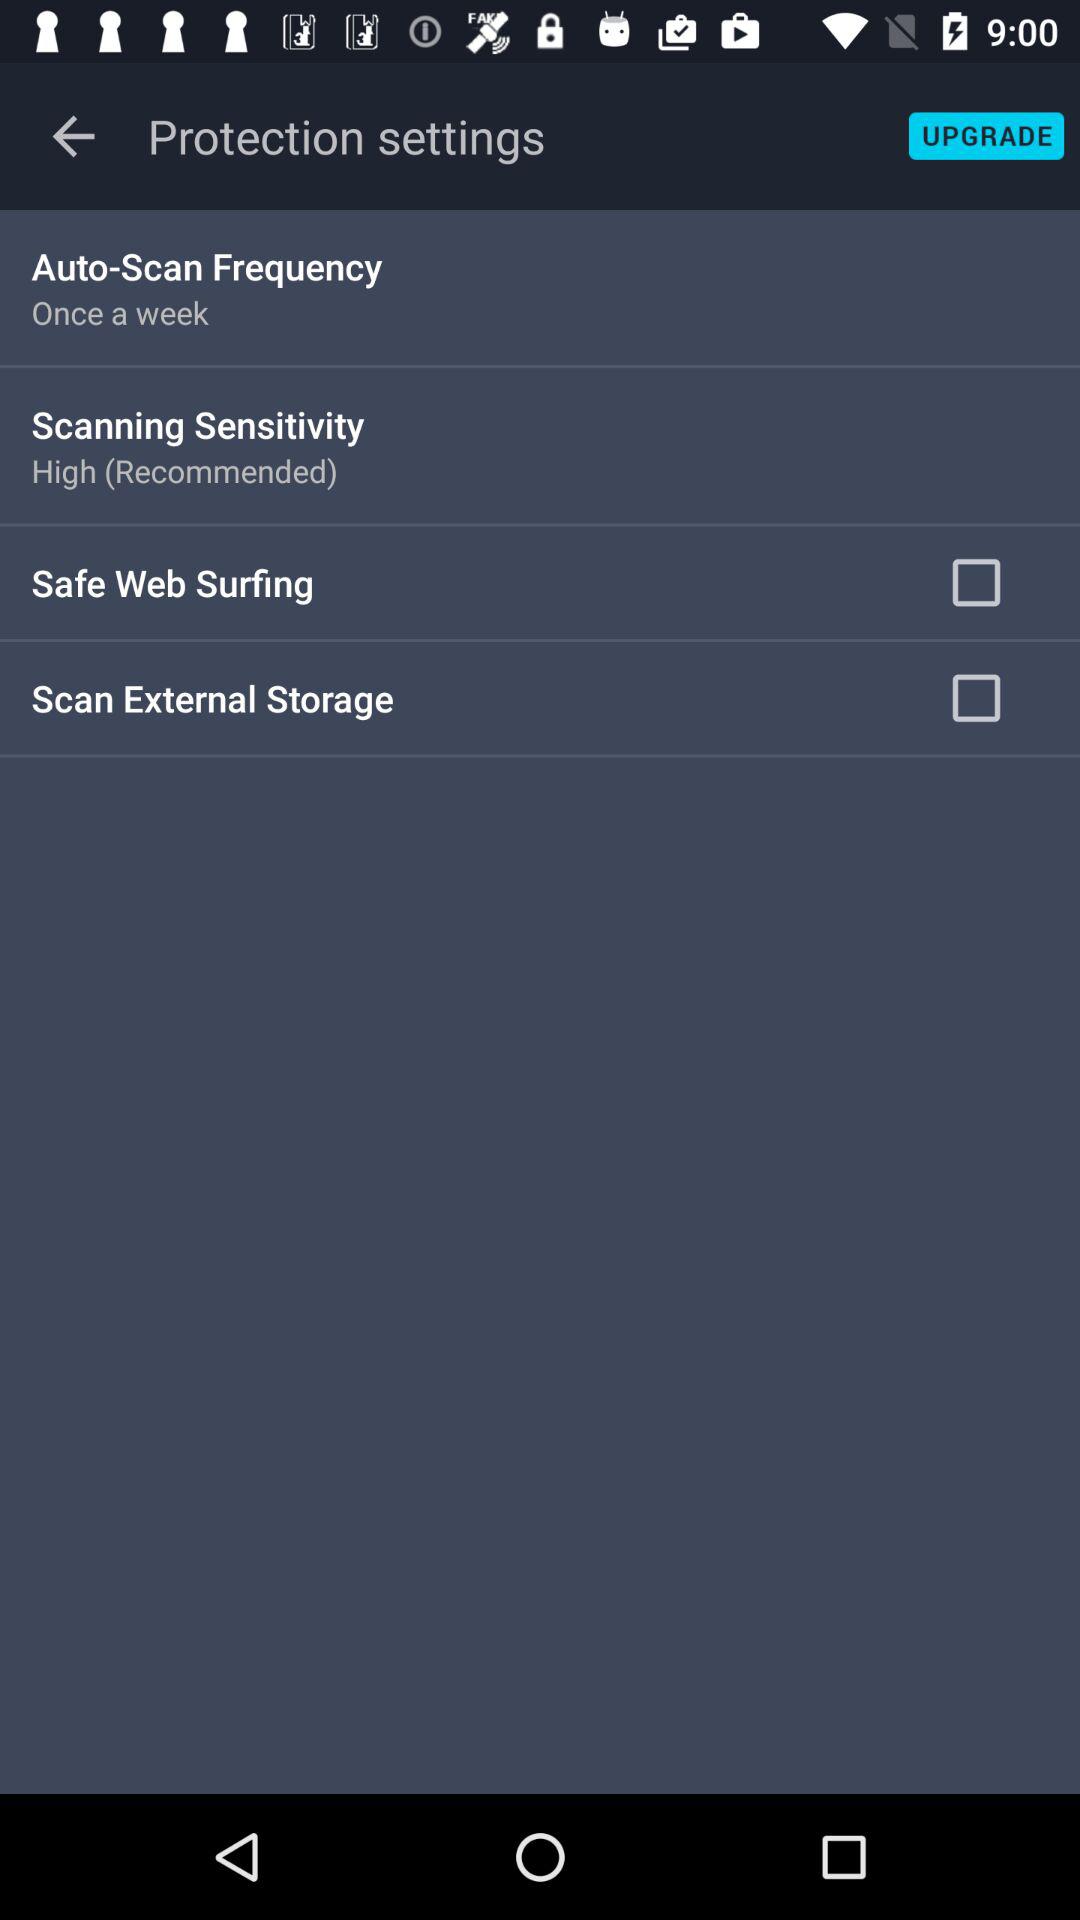 The height and width of the screenshot is (1920, 1080). Describe the element at coordinates (74, 136) in the screenshot. I see `go back go to previous` at that location.